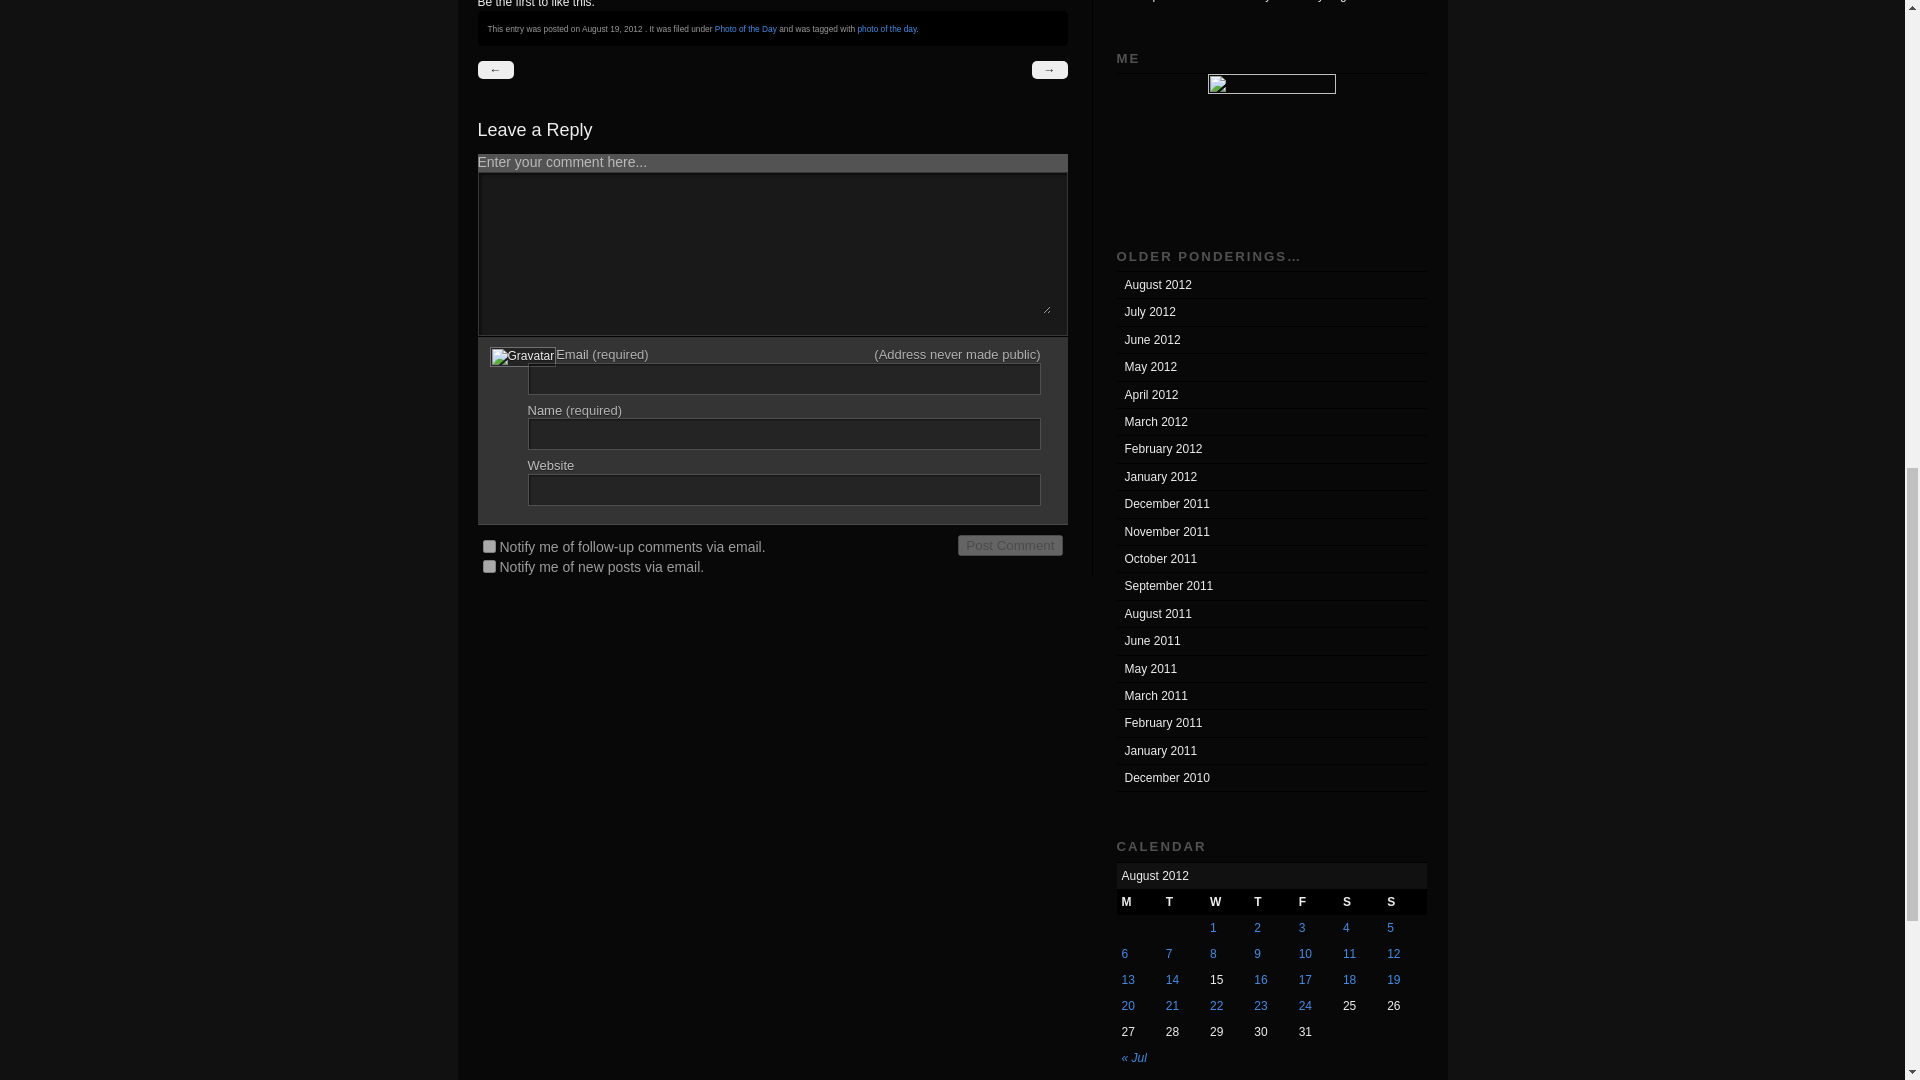 The width and height of the screenshot is (1920, 1080). Describe the element at coordinates (746, 28) in the screenshot. I see `View all posts in Photo of the Day` at that location.